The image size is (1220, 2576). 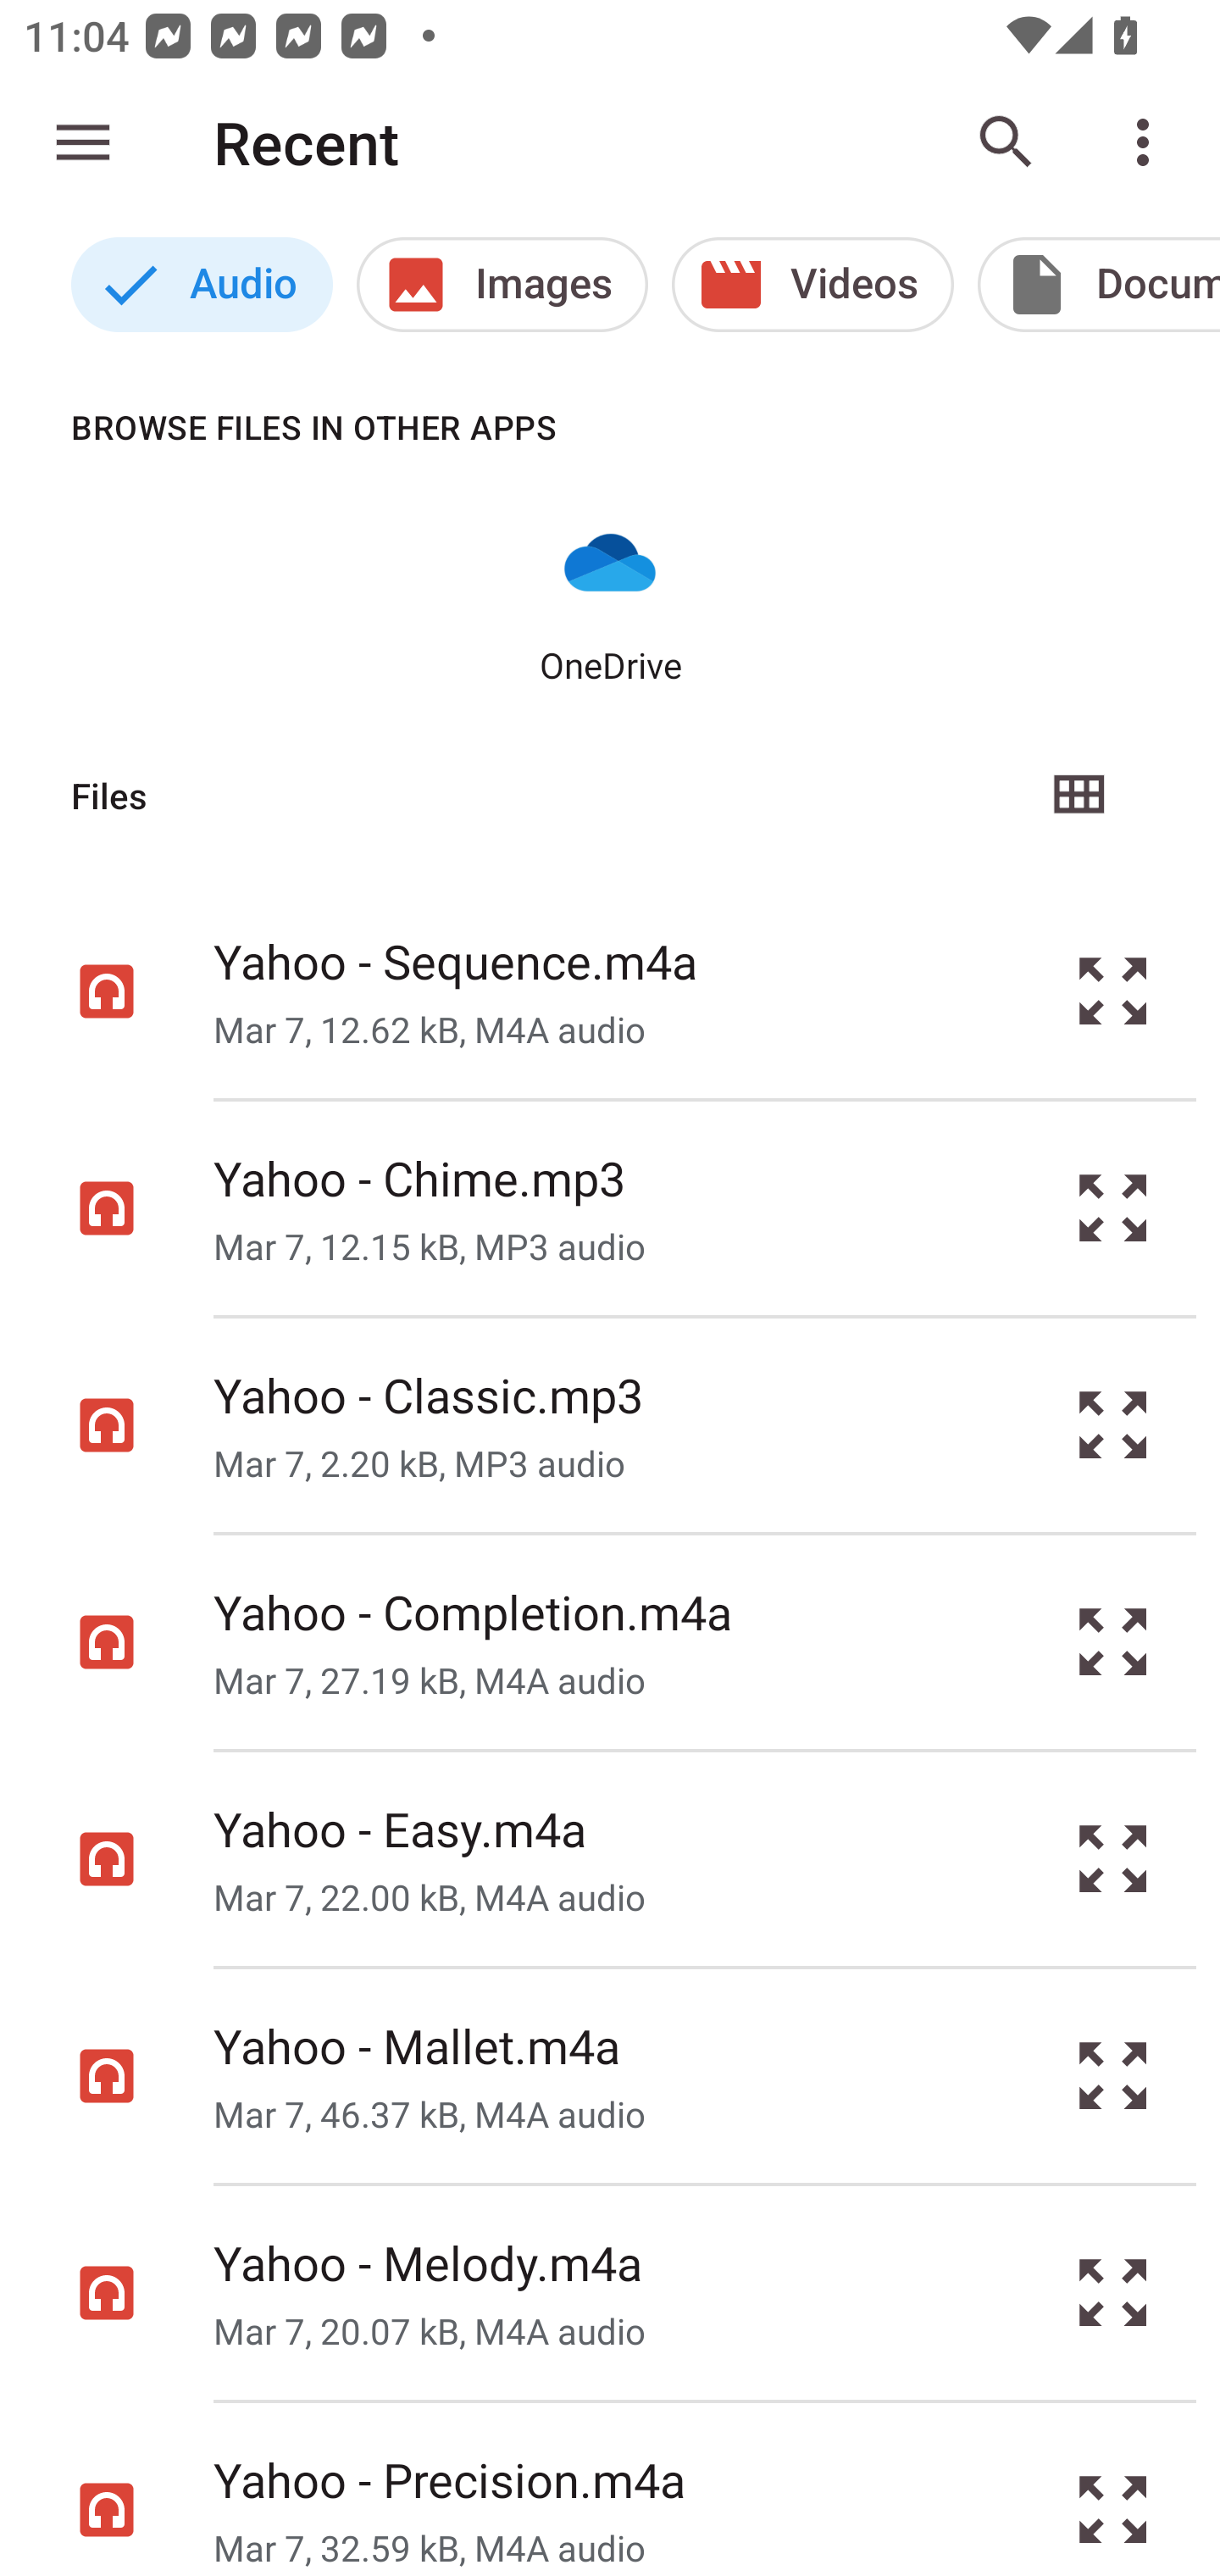 I want to click on Preview the file Yahoo - Completion.m4a, so click(x=1113, y=1642).